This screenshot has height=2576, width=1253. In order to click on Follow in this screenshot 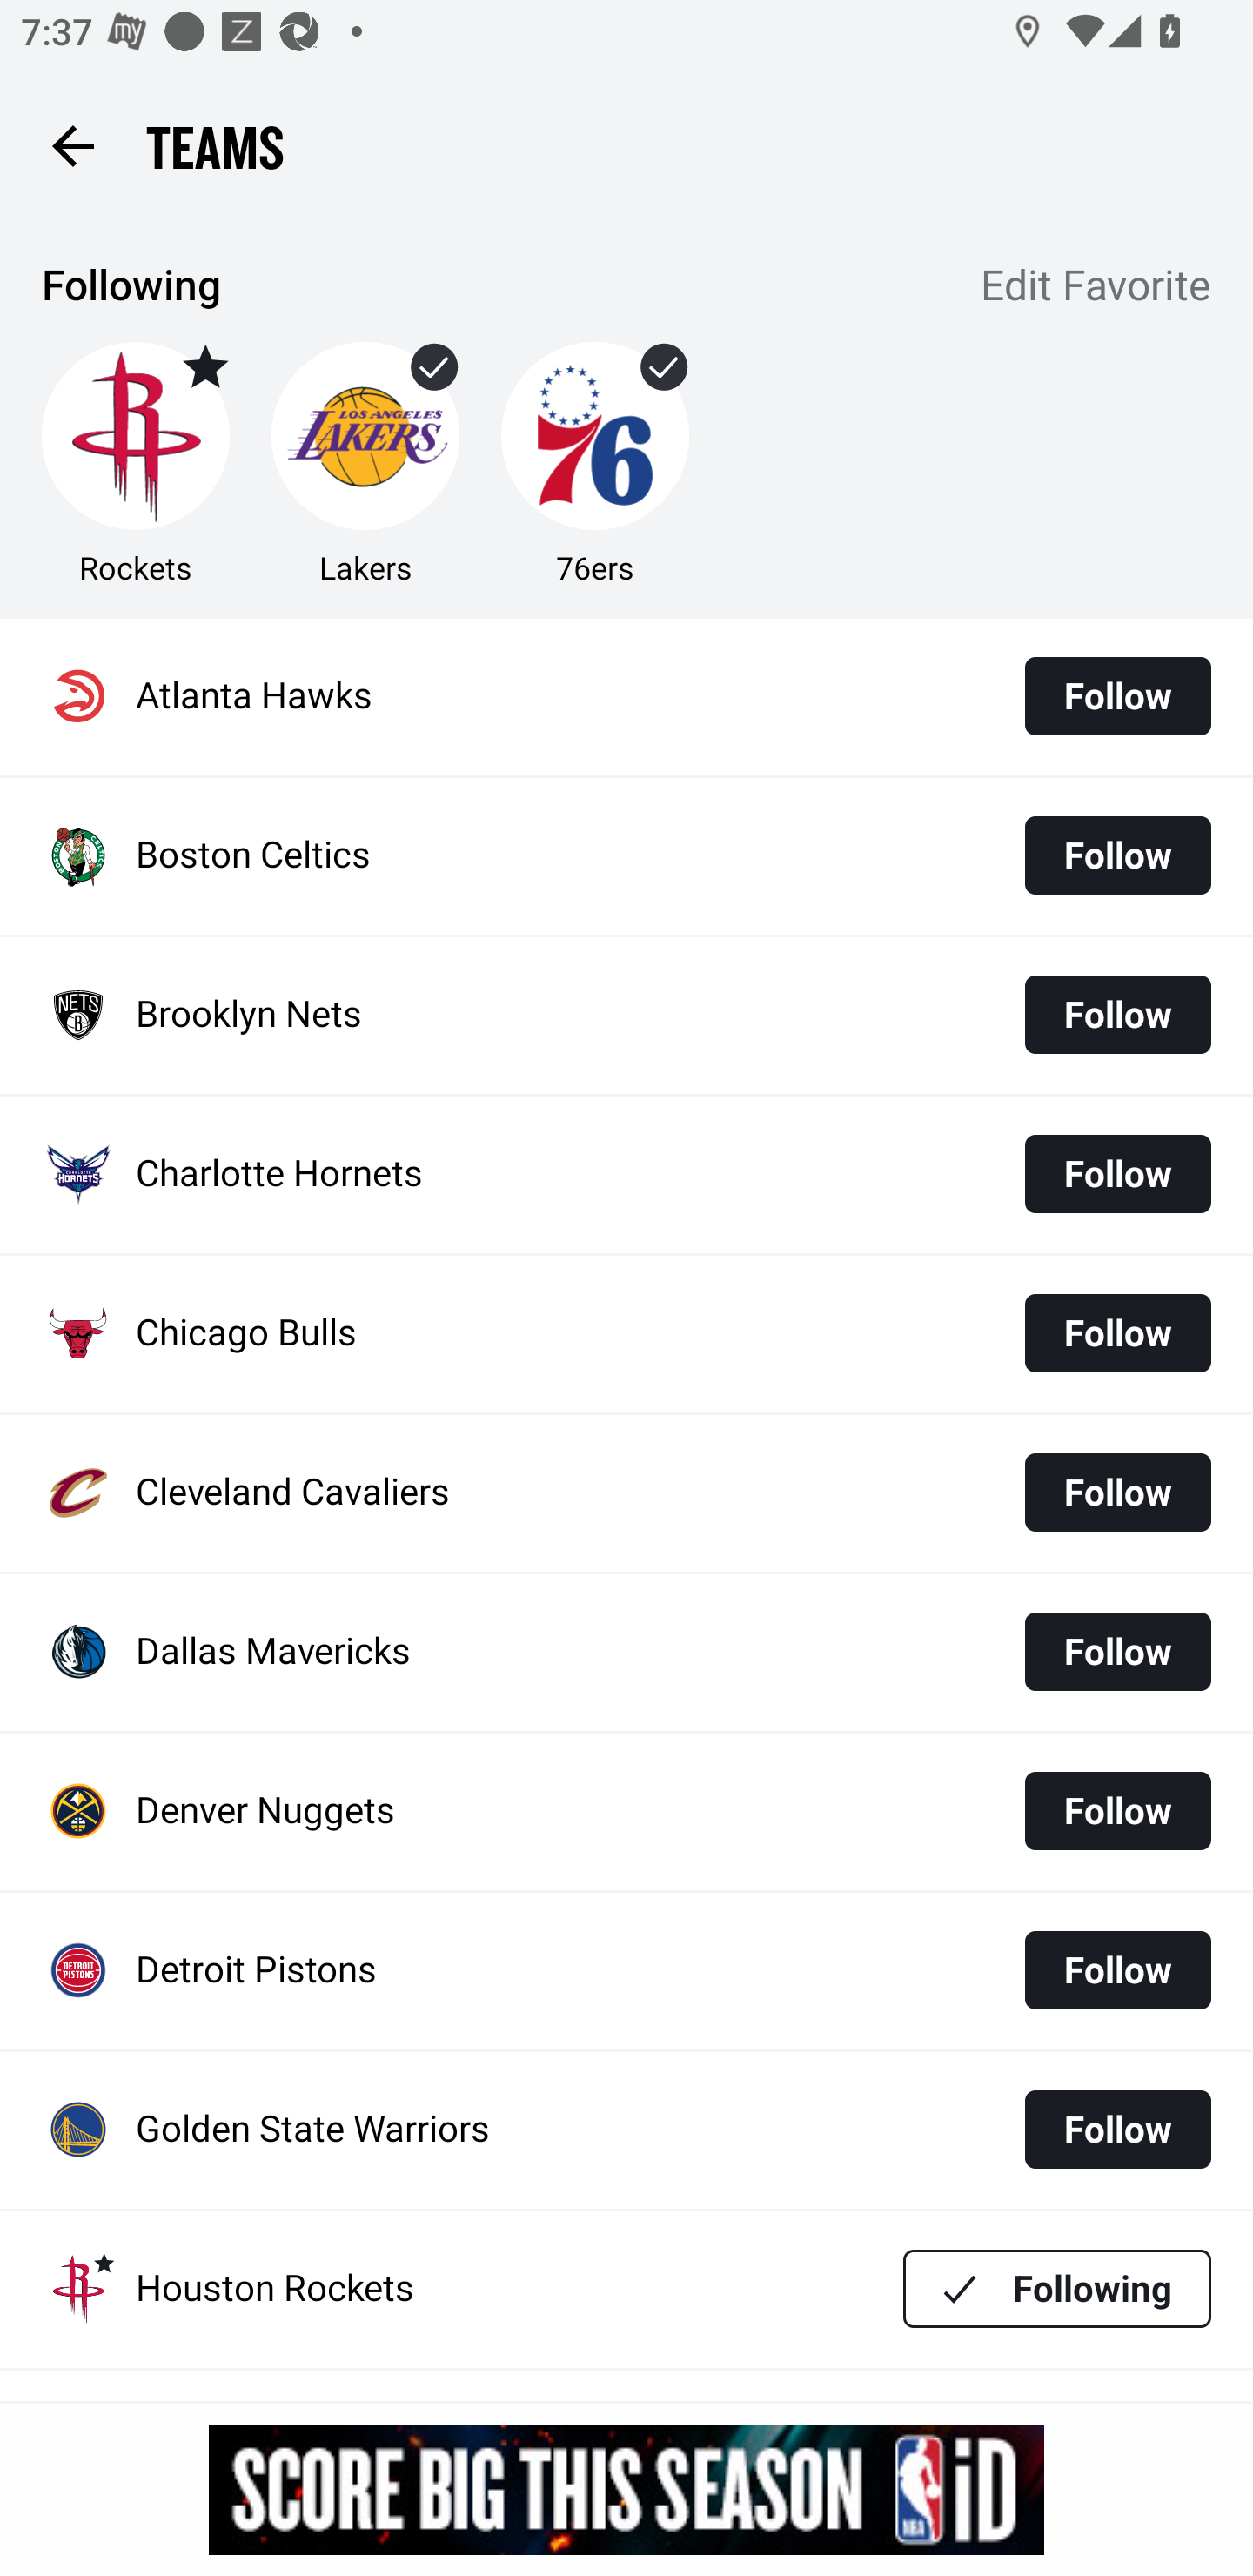, I will do `click(1117, 1970)`.